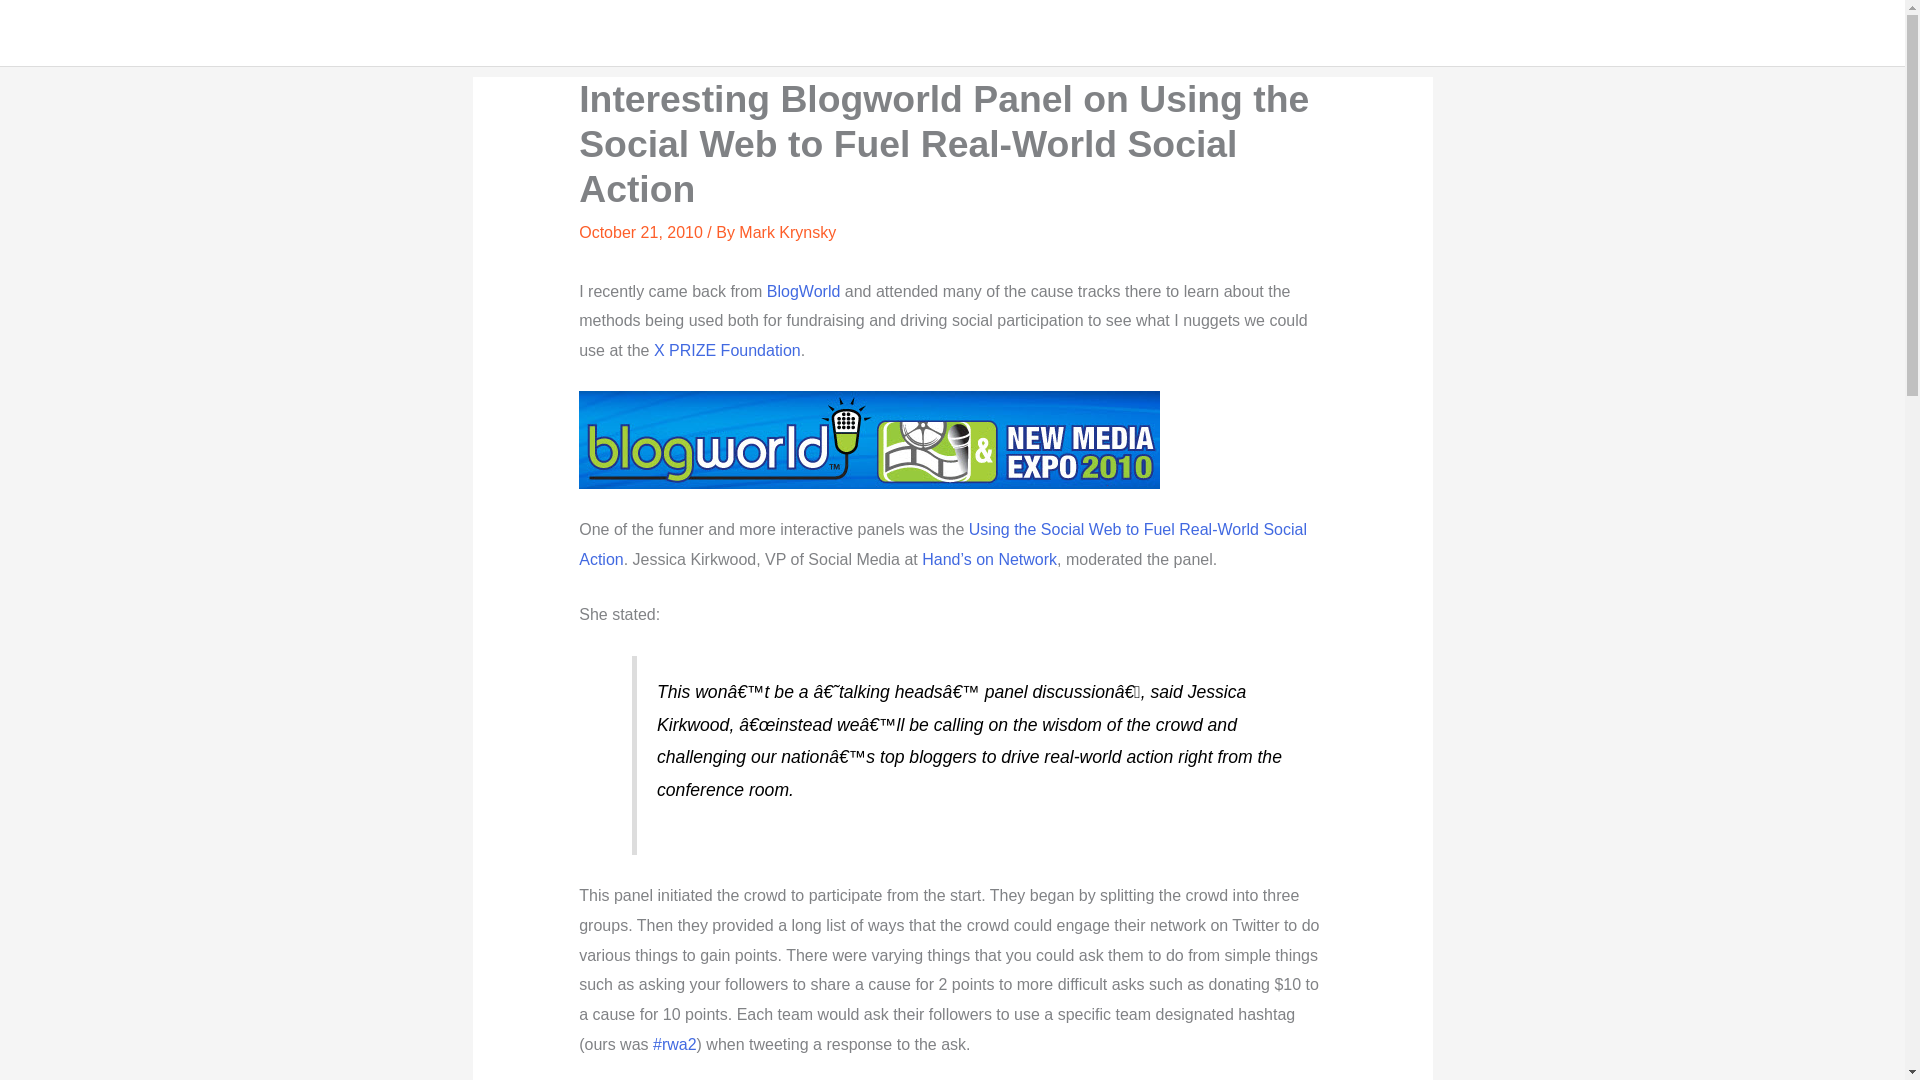  Describe the element at coordinates (803, 291) in the screenshot. I see `BlogWorld` at that location.